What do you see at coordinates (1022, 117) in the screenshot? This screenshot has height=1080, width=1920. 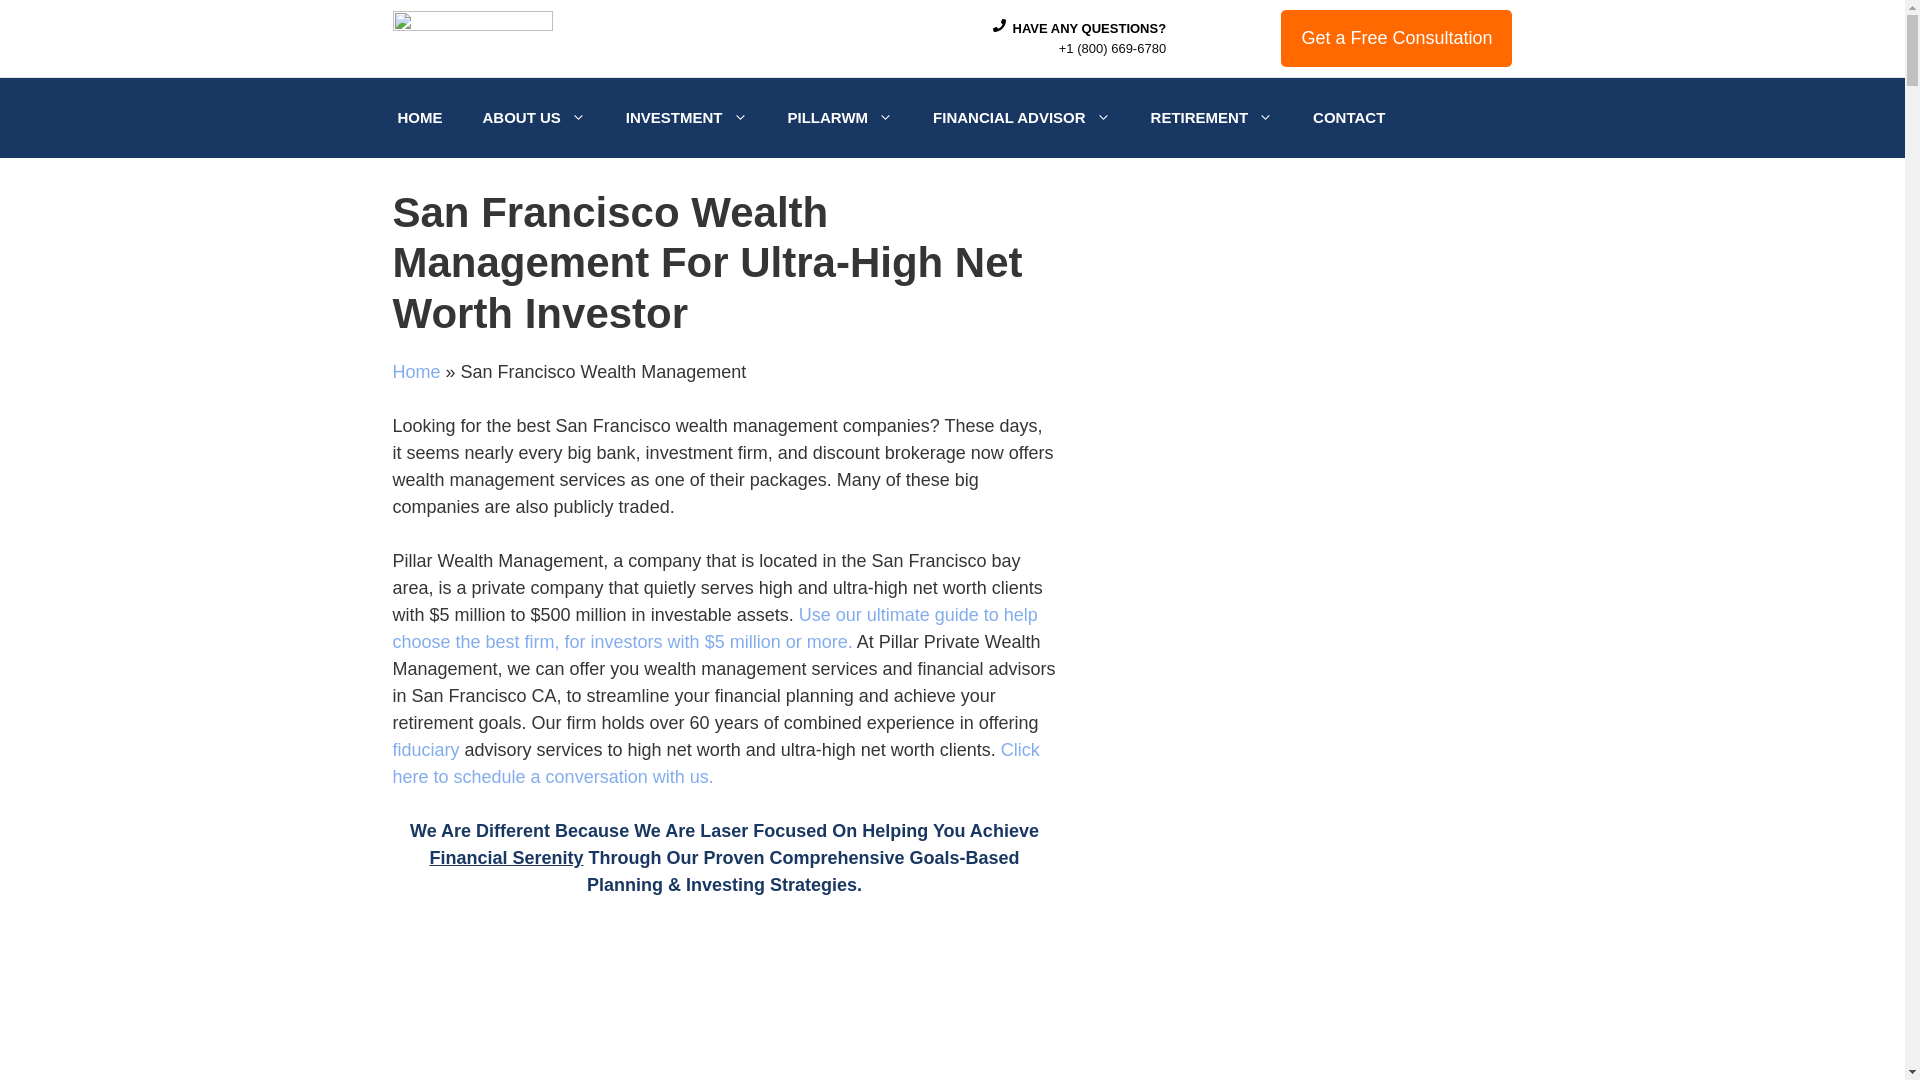 I see `FINANCIAL ADVISOR` at bounding box center [1022, 117].